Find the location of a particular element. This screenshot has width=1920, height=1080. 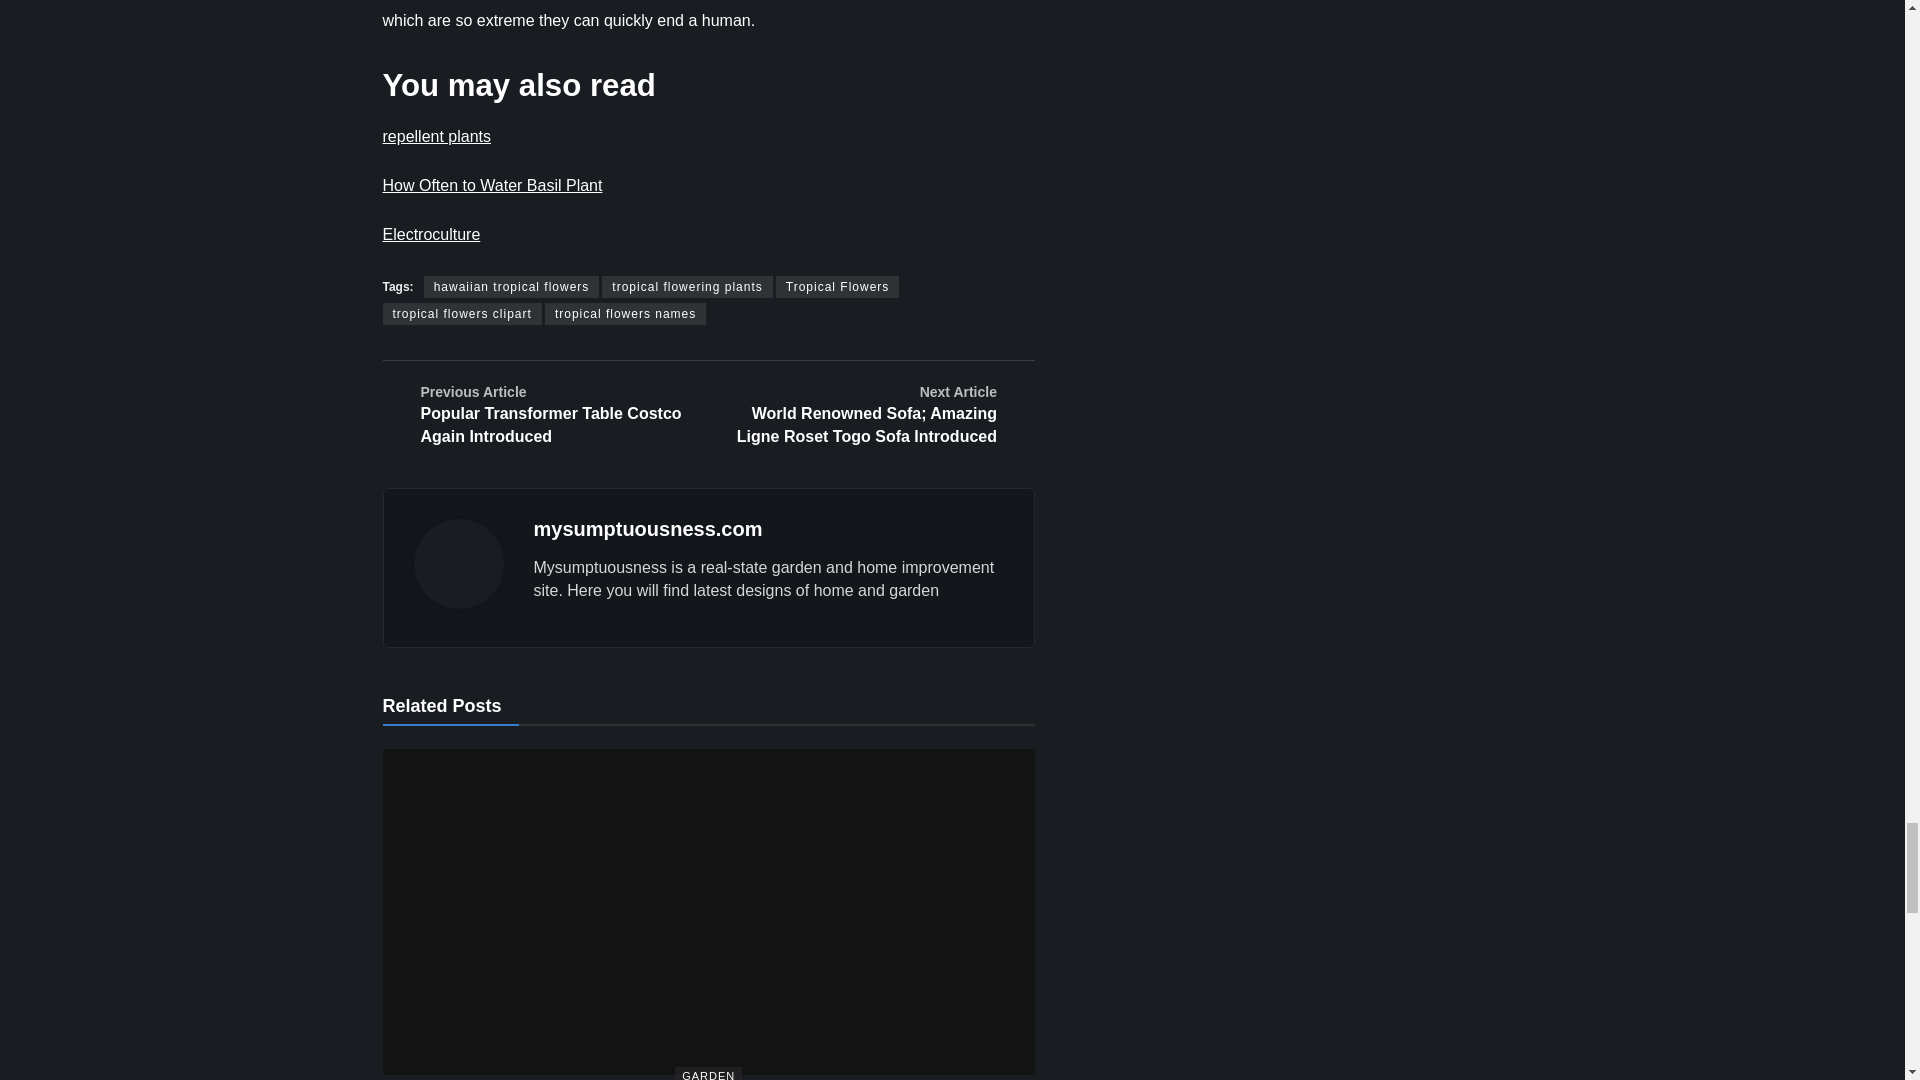

hawaiian tropical flowers is located at coordinates (512, 287).